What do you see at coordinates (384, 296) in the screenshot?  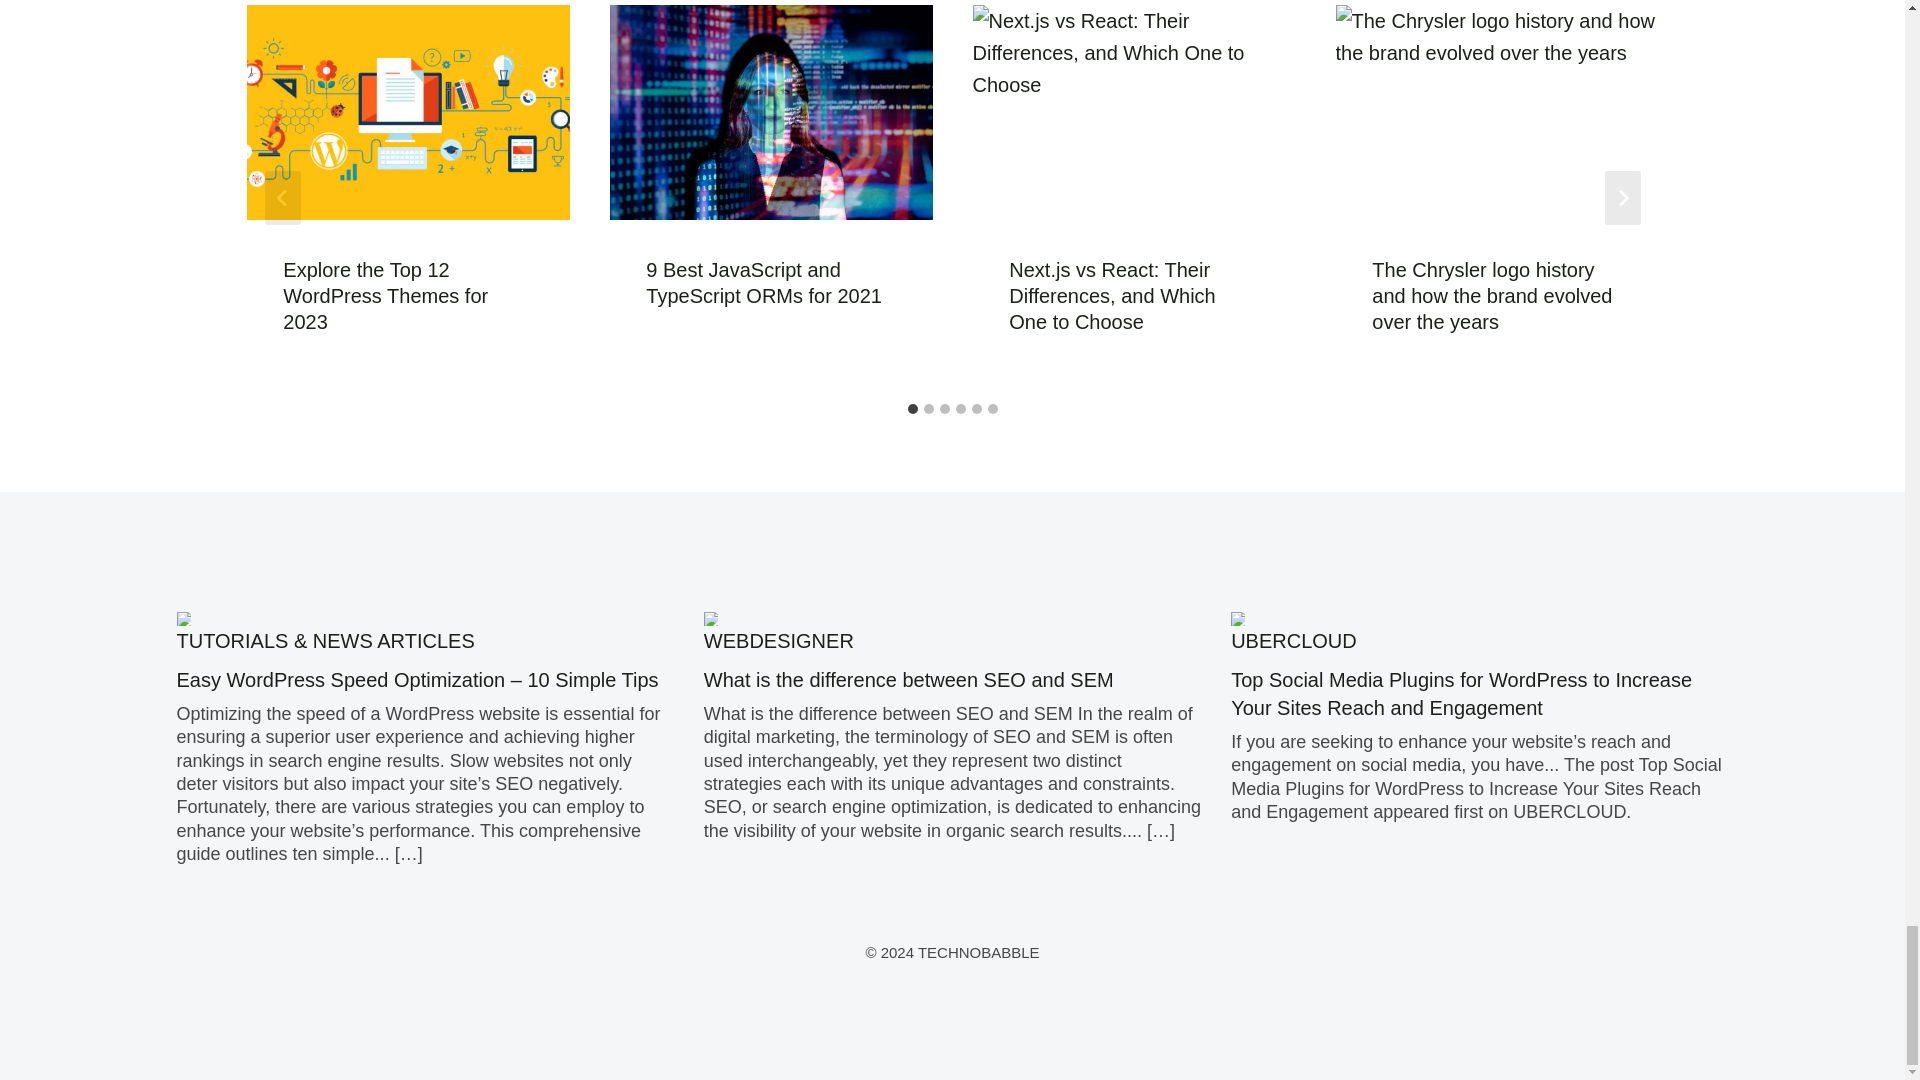 I see `Explore the Top 12 WordPress Themes for 2023` at bounding box center [384, 296].